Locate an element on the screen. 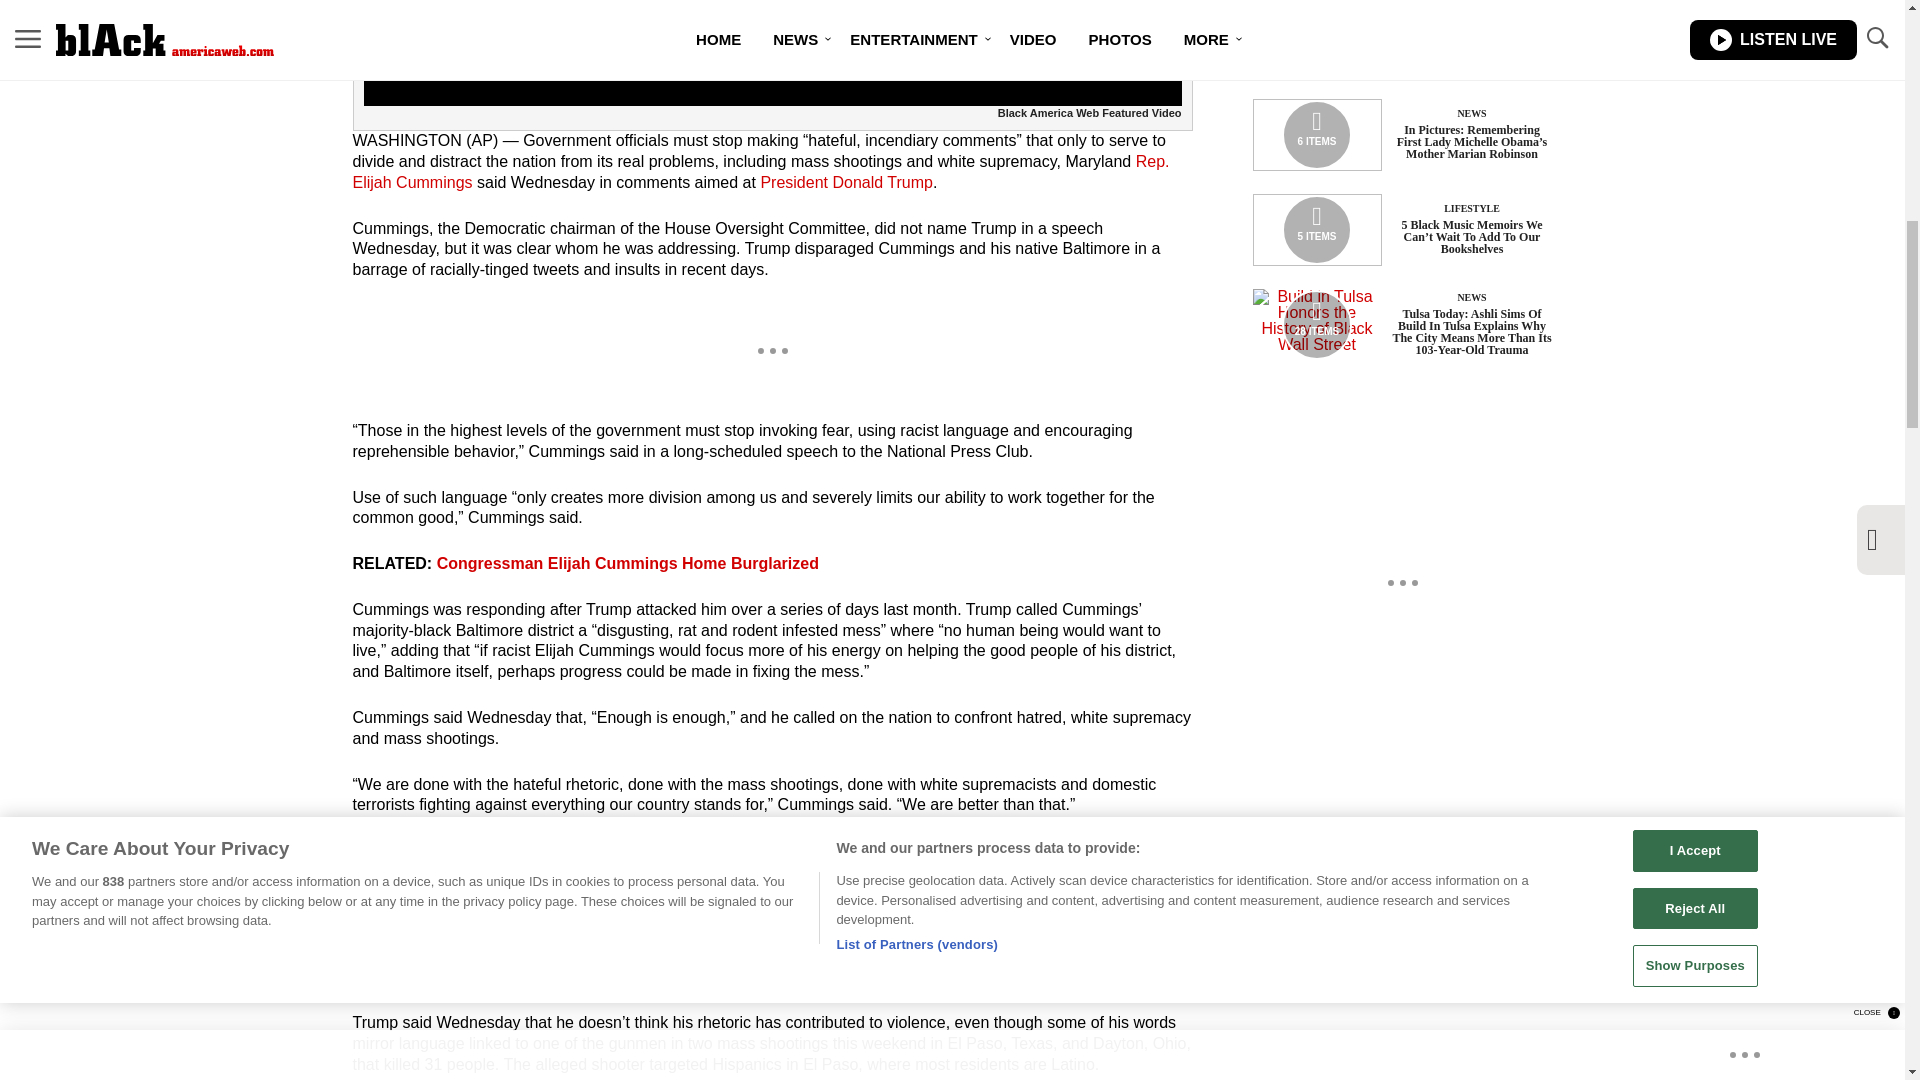 The width and height of the screenshot is (1920, 1080). Media Playlist is located at coordinates (1316, 324).